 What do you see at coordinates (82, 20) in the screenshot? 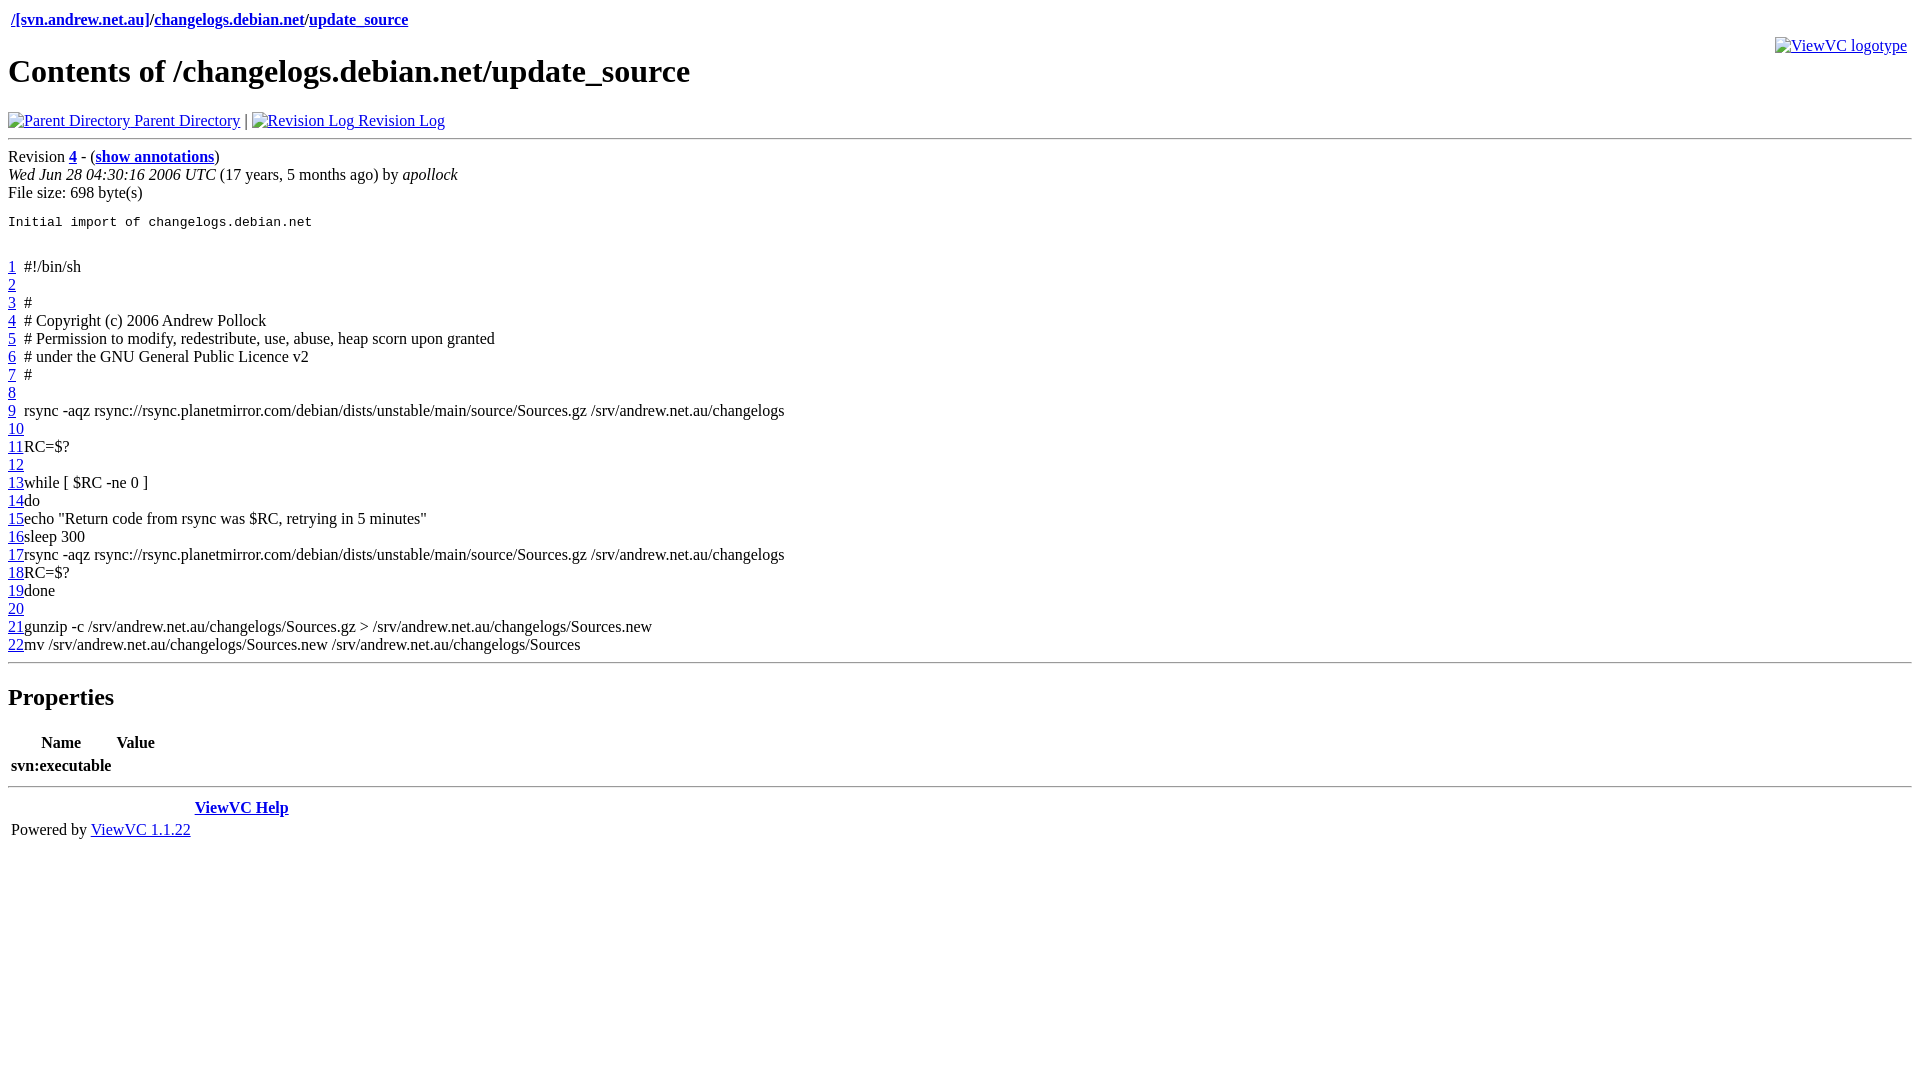
I see `[svn.andrew.net.au]` at bounding box center [82, 20].